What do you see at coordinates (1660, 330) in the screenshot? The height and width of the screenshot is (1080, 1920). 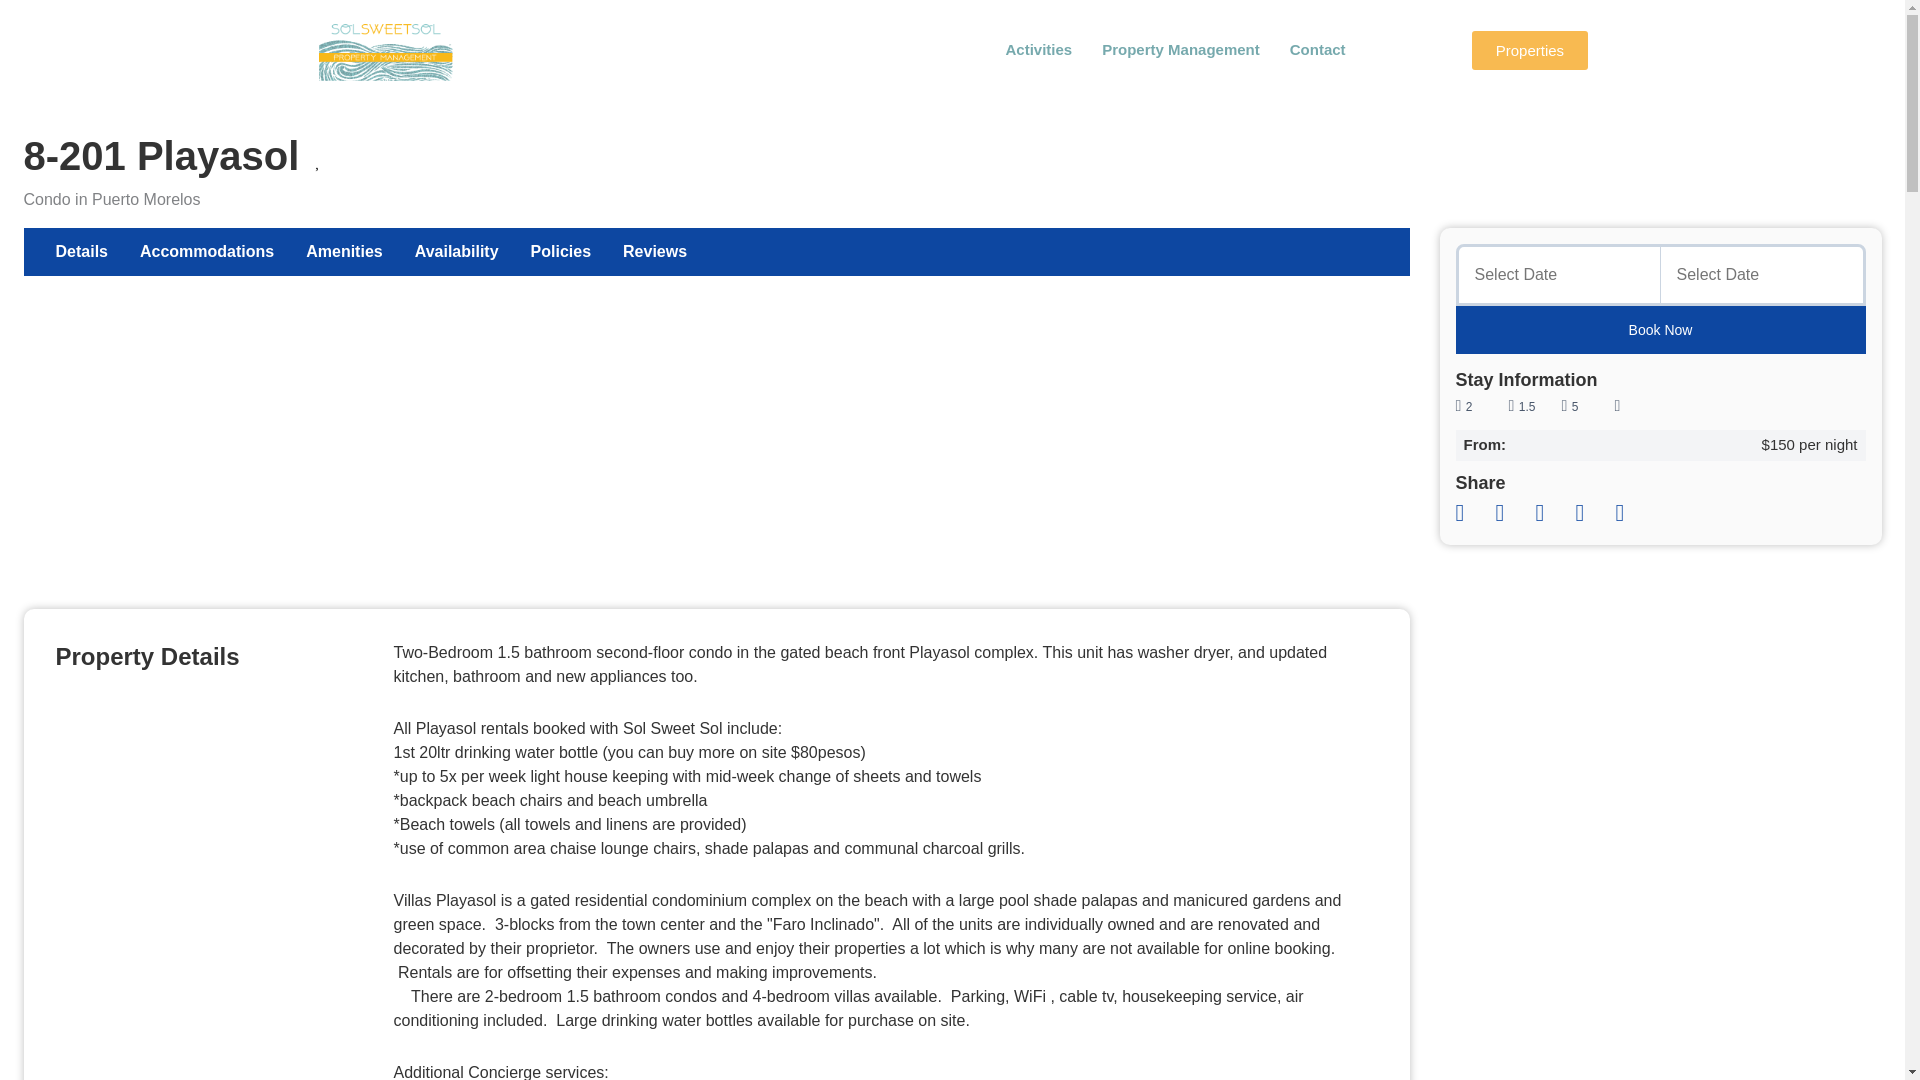 I see `Book Now` at bounding box center [1660, 330].